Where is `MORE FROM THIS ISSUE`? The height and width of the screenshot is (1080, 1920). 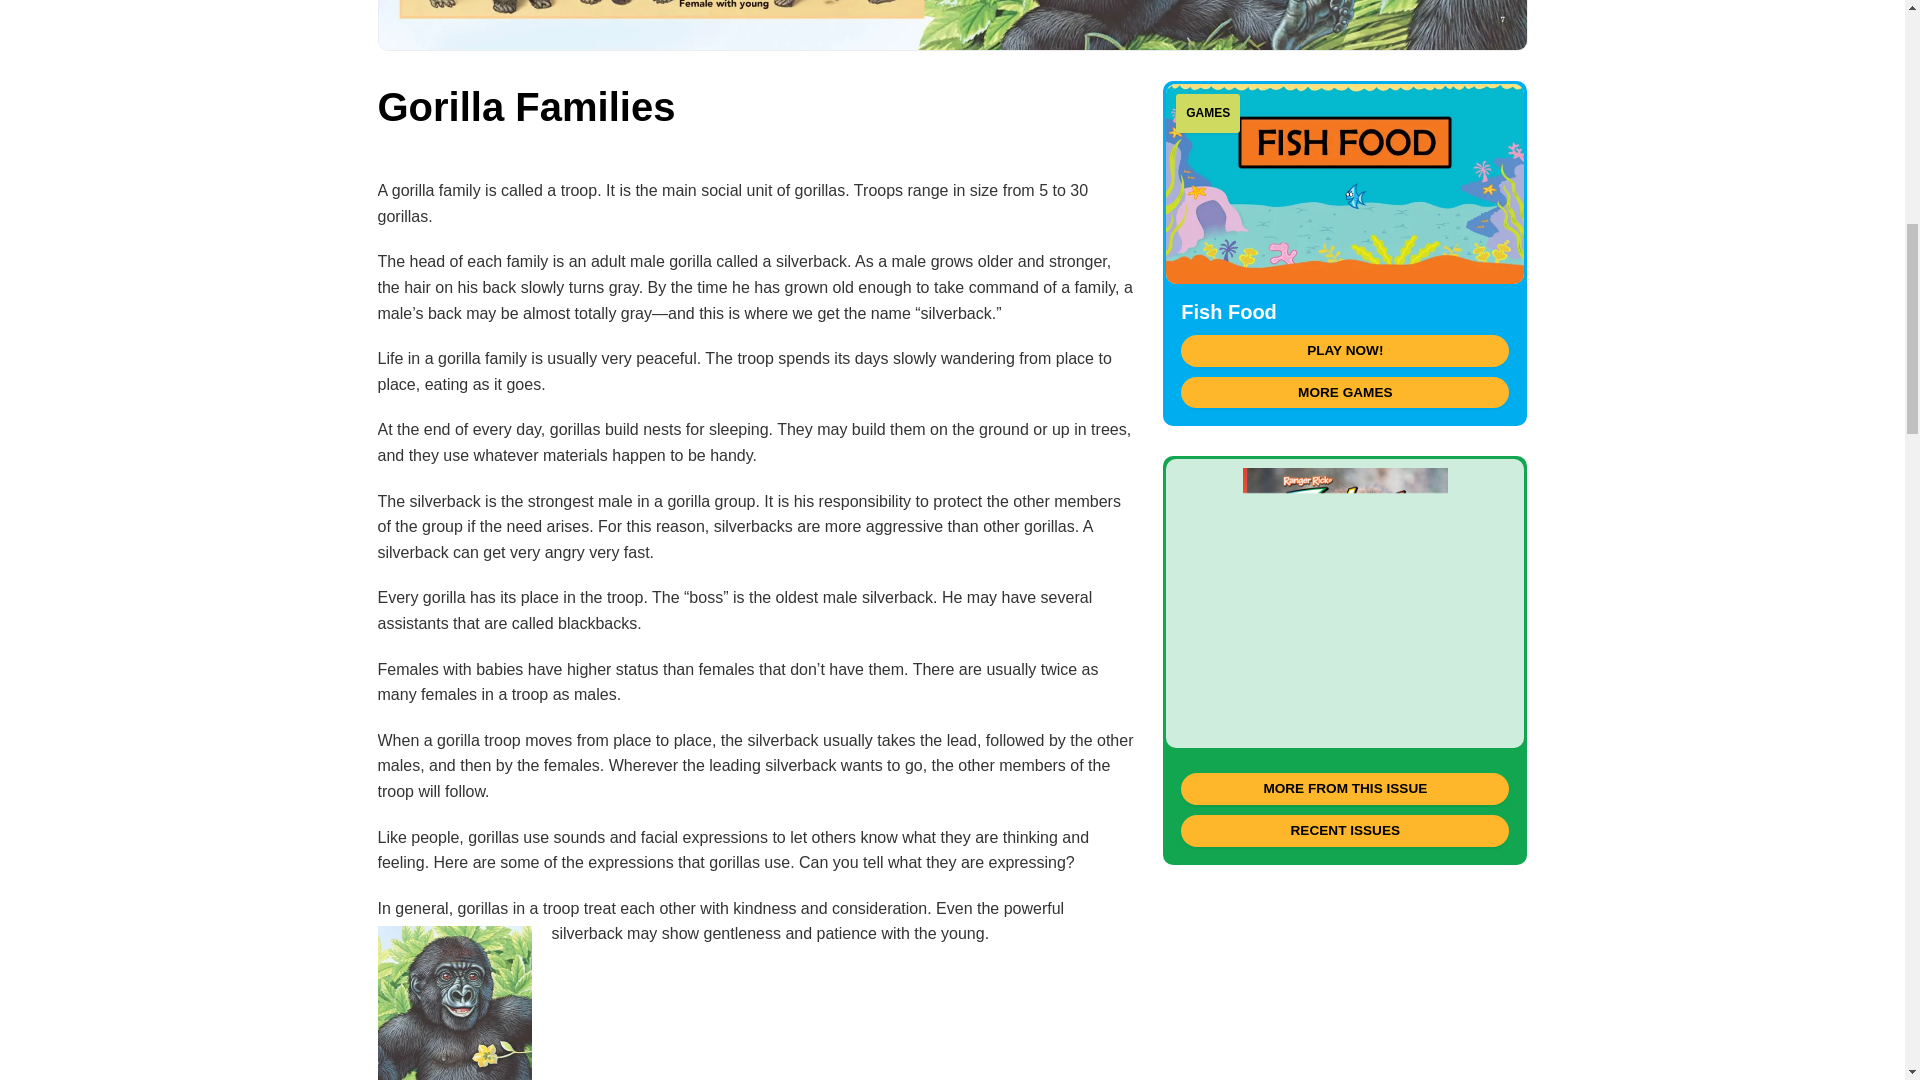 MORE FROM THIS ISSUE is located at coordinates (1344, 788).